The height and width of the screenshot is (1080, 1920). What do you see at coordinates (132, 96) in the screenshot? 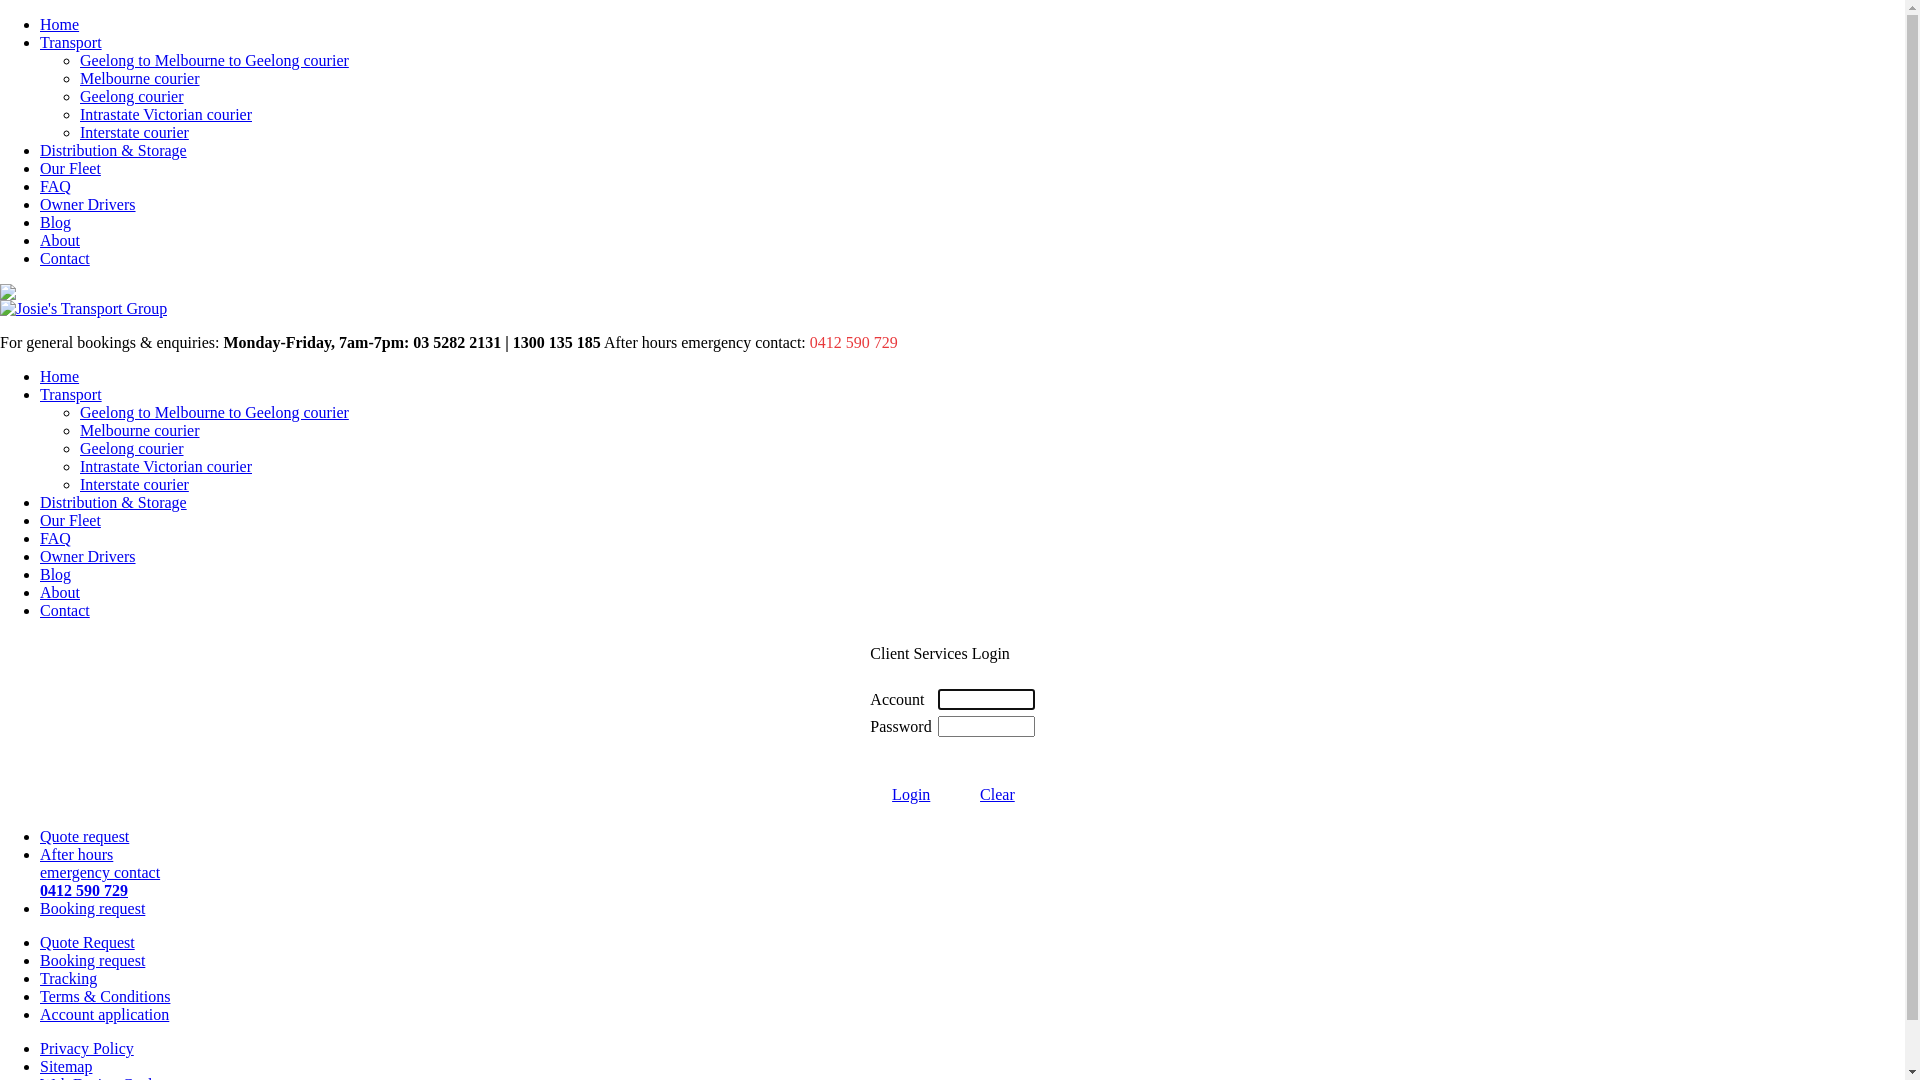
I see `Geelong courier` at bounding box center [132, 96].